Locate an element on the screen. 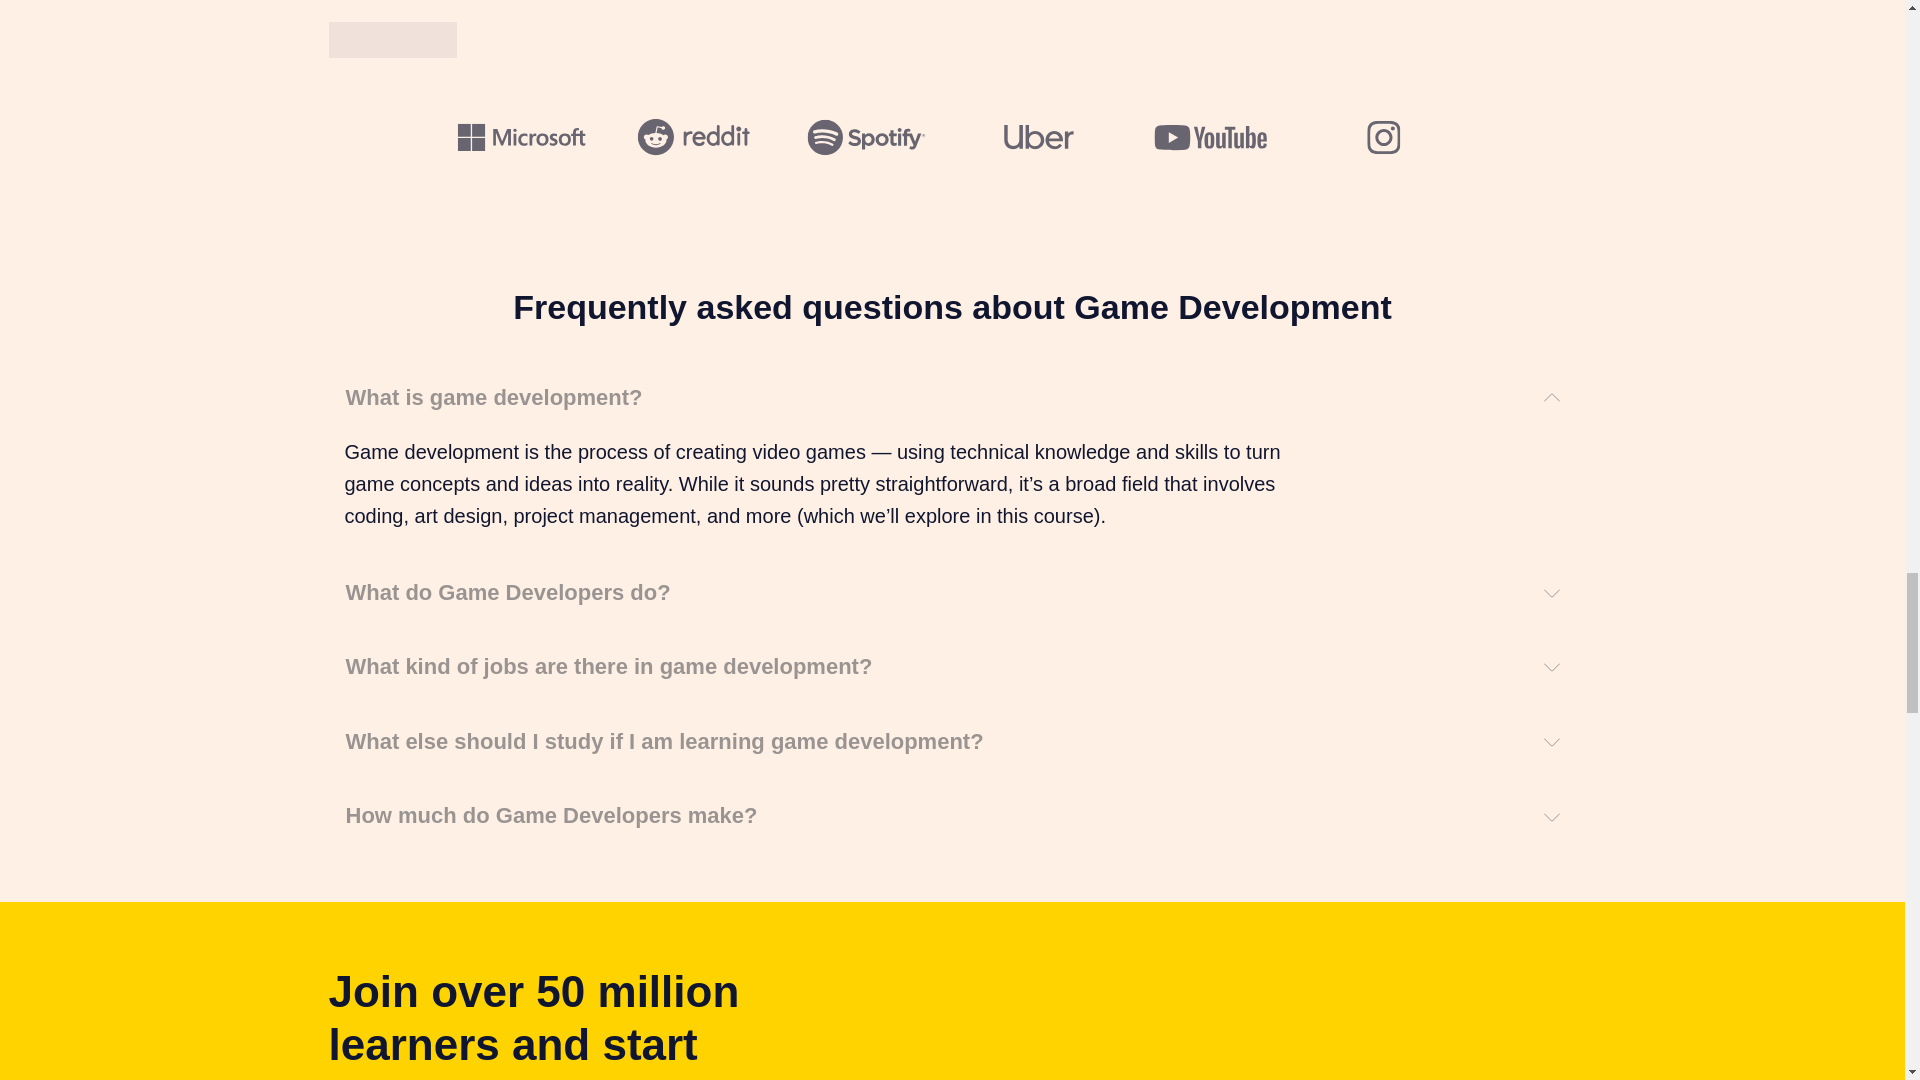 The width and height of the screenshot is (1920, 1080). How much do Game Developers make? is located at coordinates (952, 816).